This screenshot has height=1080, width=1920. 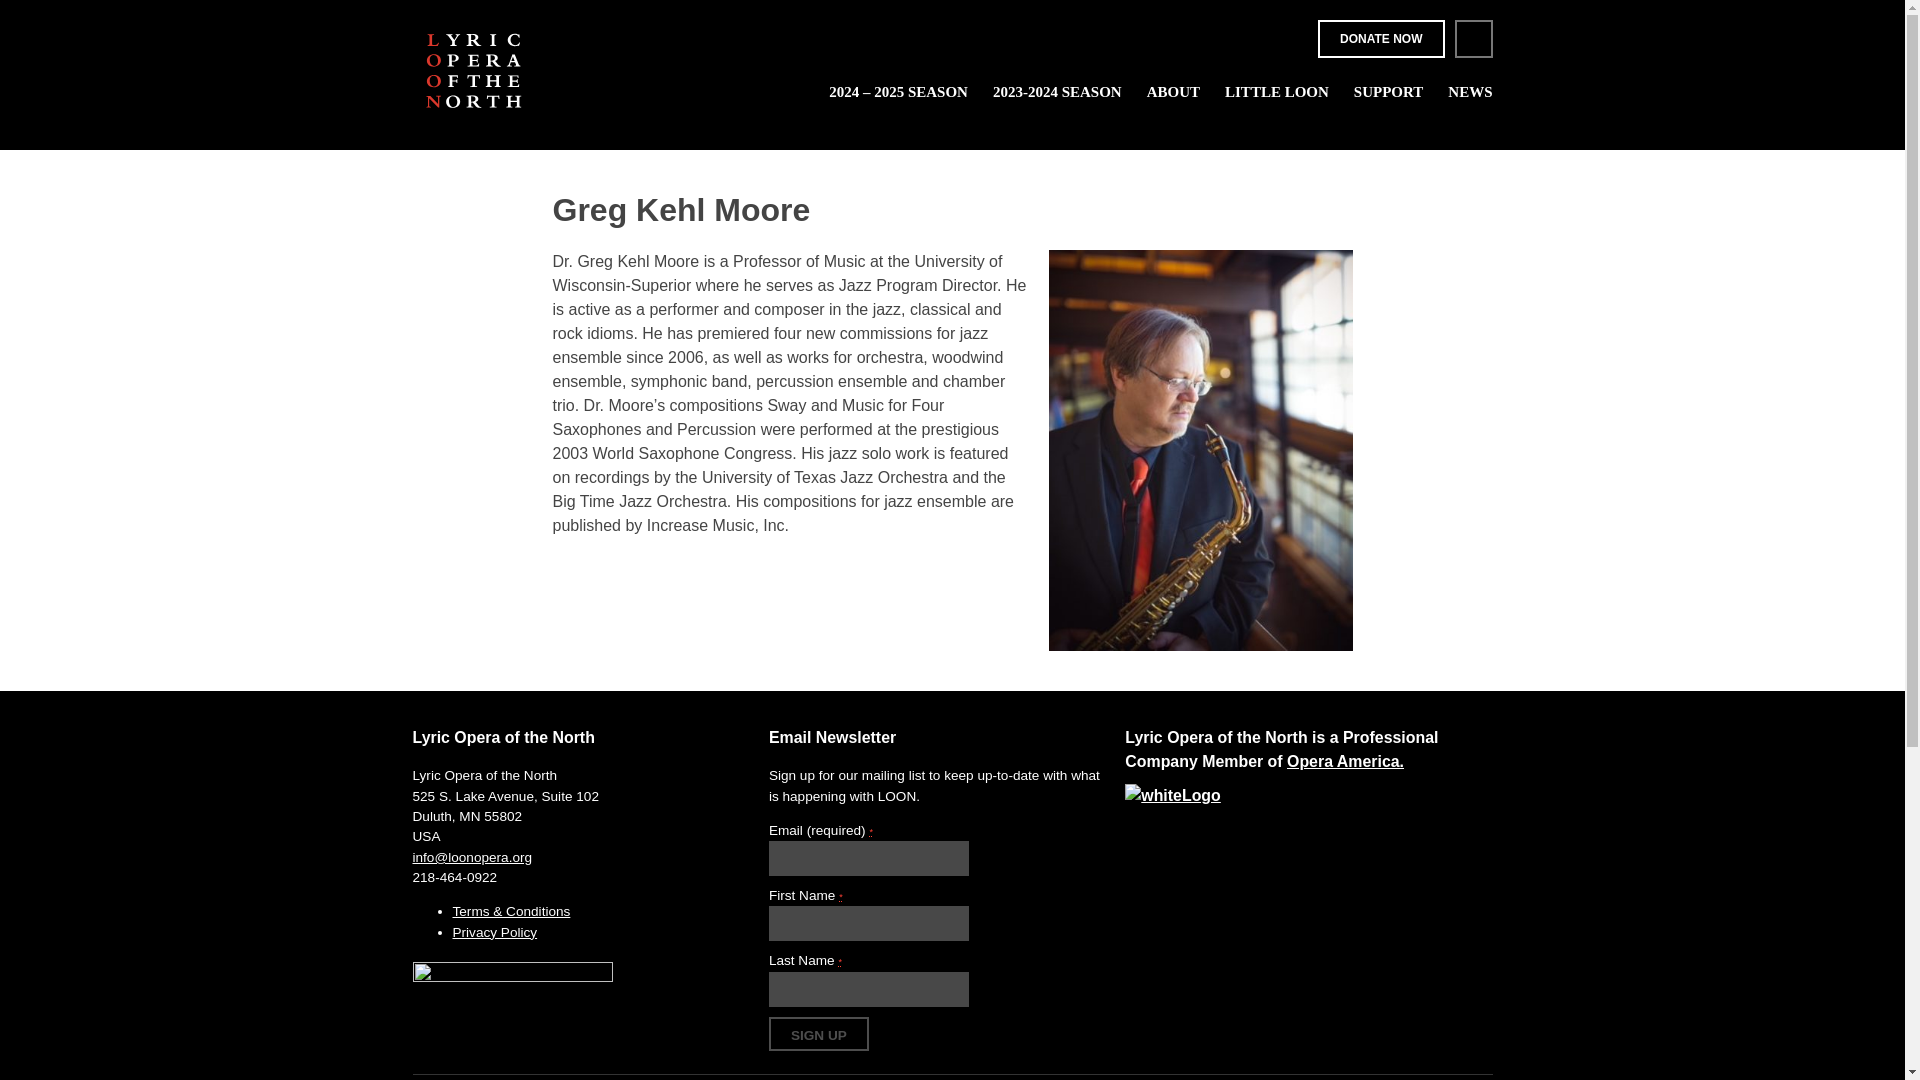 I want to click on LITTLE LOON, so click(x=1276, y=92).